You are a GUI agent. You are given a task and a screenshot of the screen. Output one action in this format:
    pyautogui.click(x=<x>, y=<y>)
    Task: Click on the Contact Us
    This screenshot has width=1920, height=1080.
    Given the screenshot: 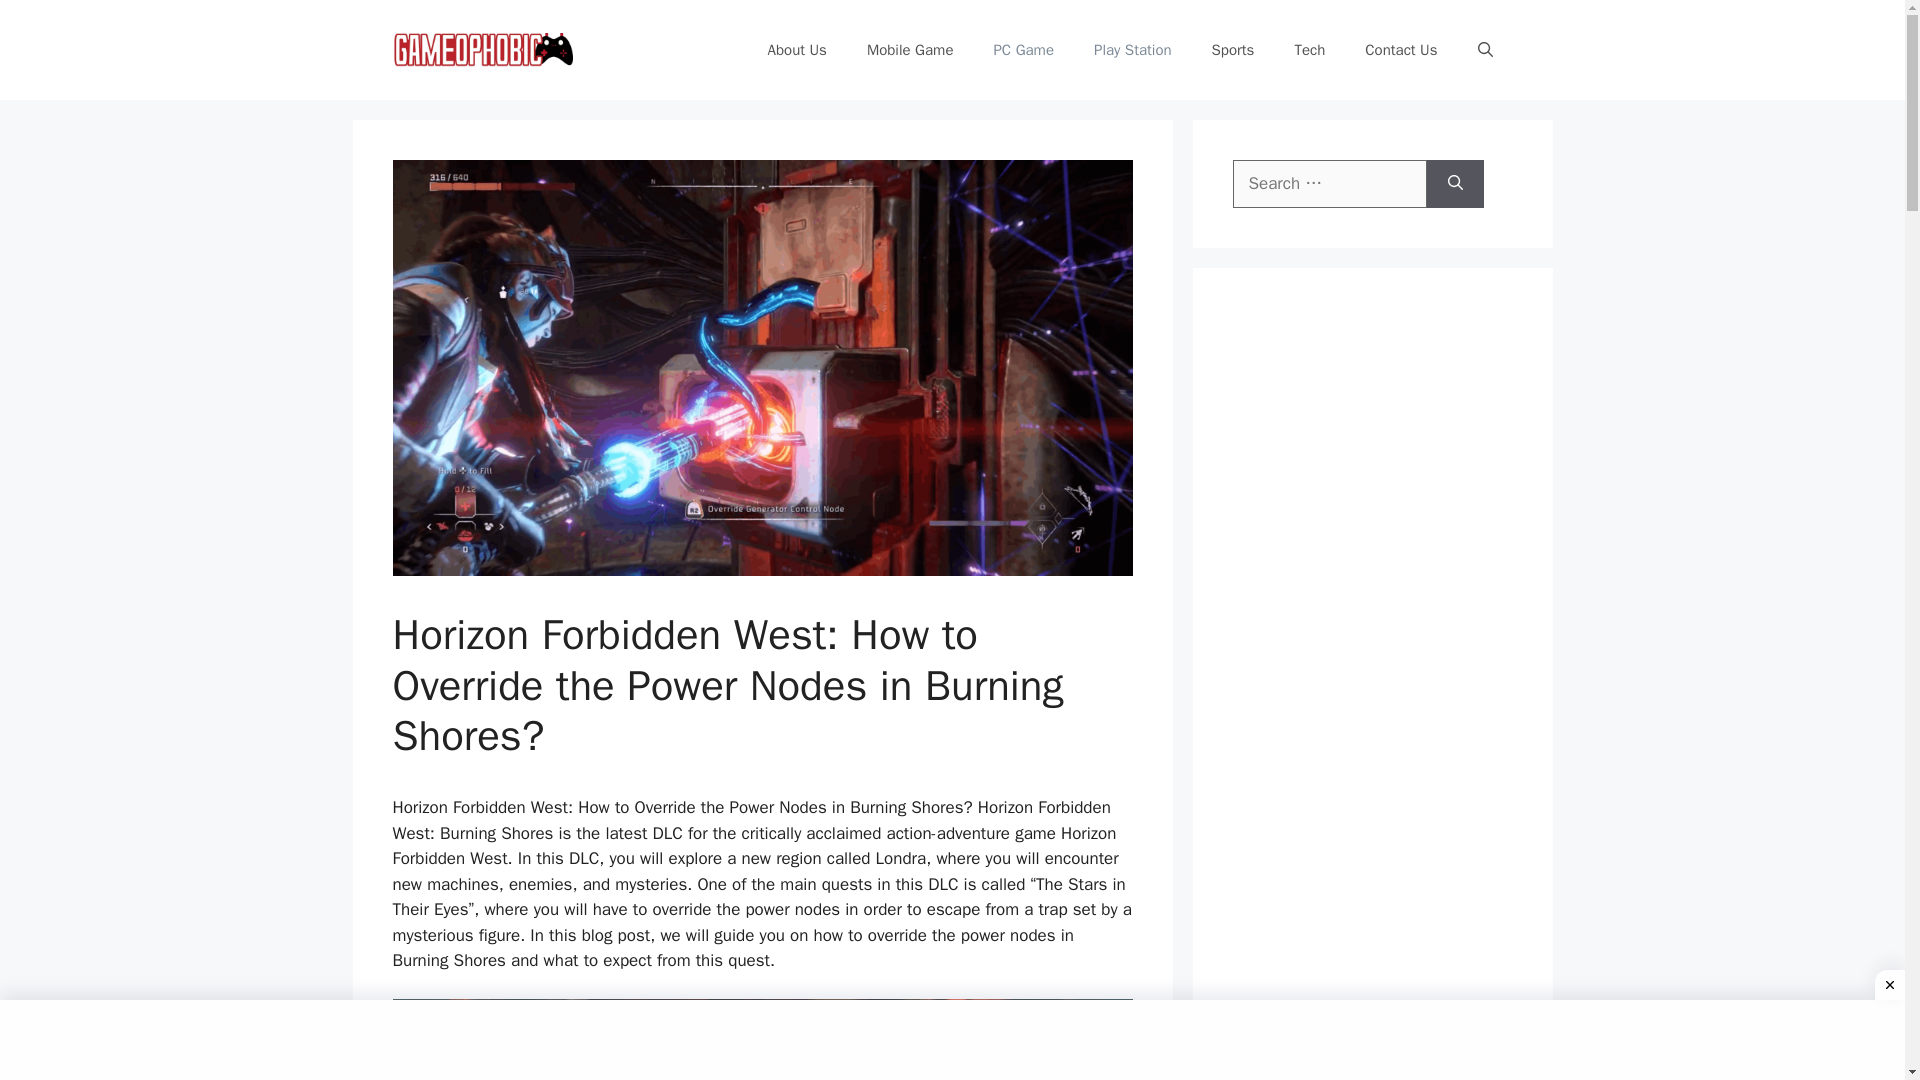 What is the action you would take?
    pyautogui.click(x=1401, y=50)
    